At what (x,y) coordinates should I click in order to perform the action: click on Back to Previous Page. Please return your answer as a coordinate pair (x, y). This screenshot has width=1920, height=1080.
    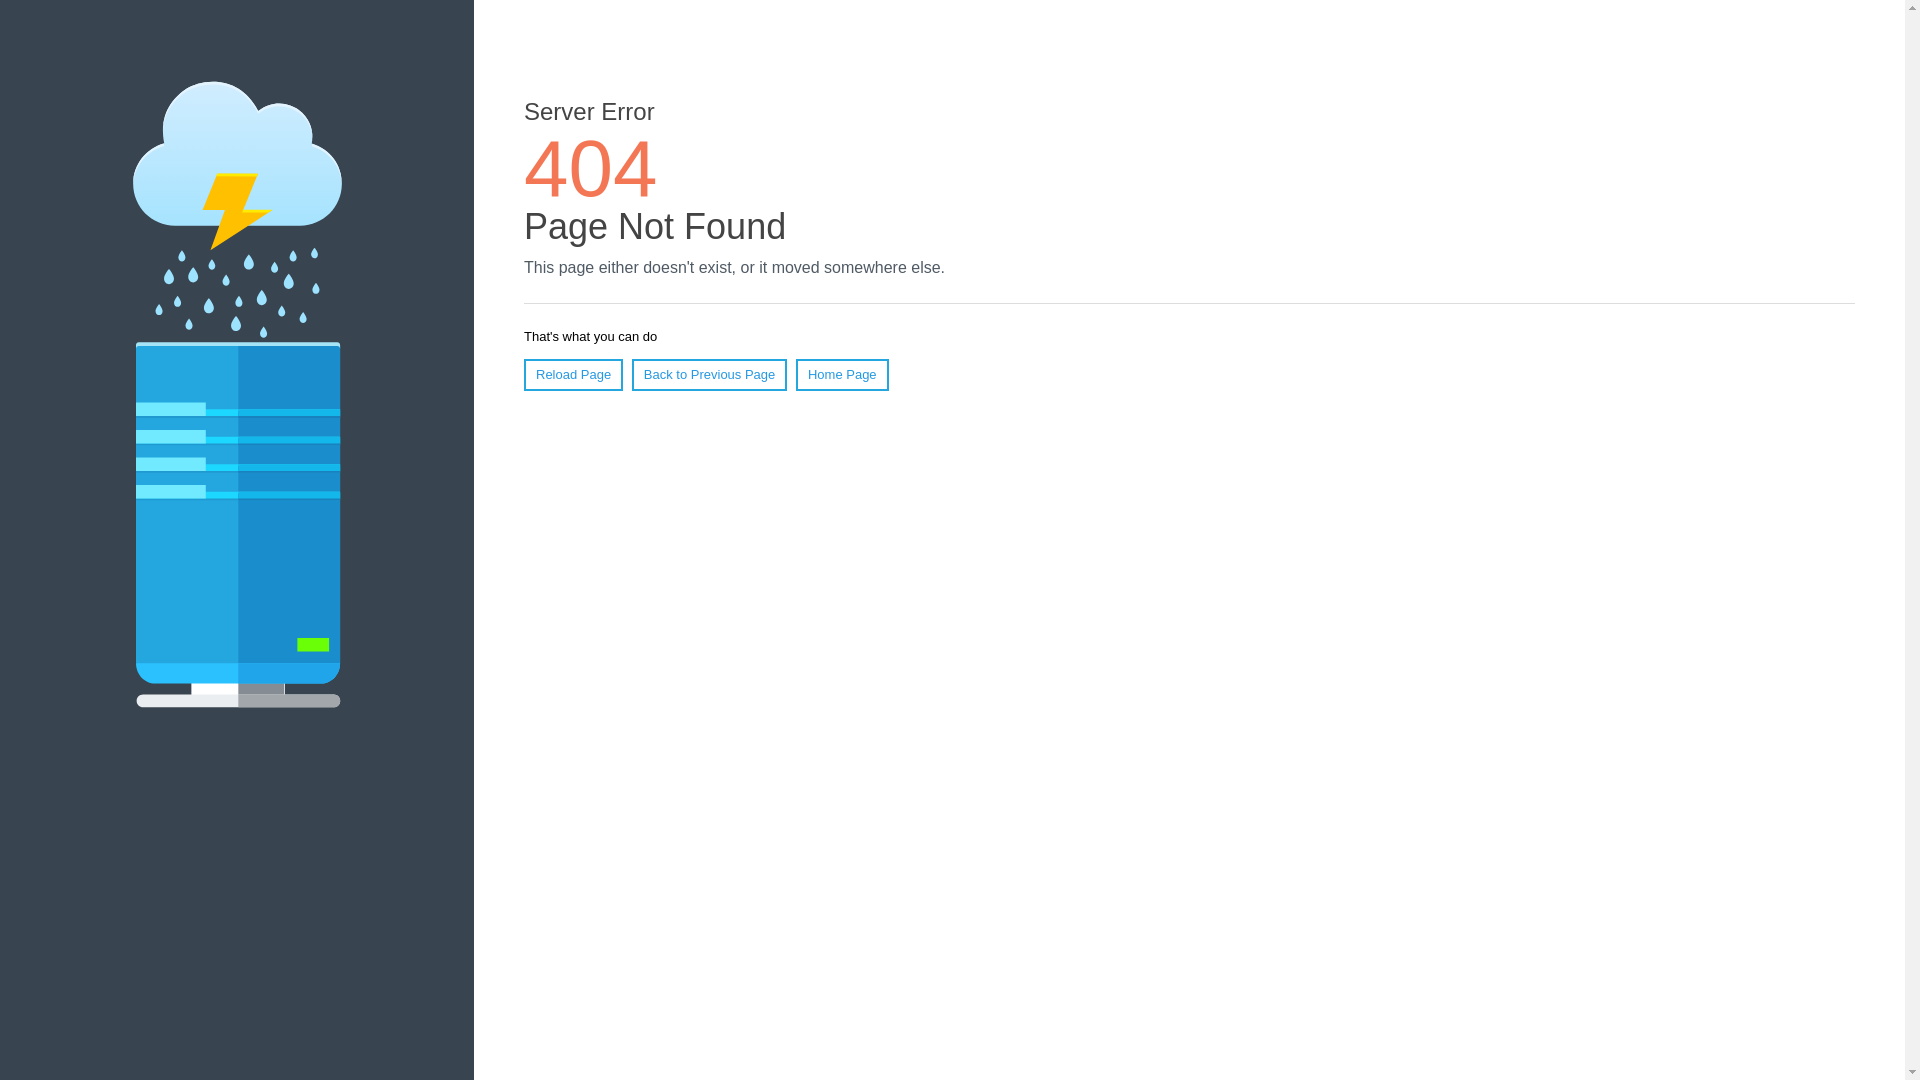
    Looking at the image, I should click on (709, 374).